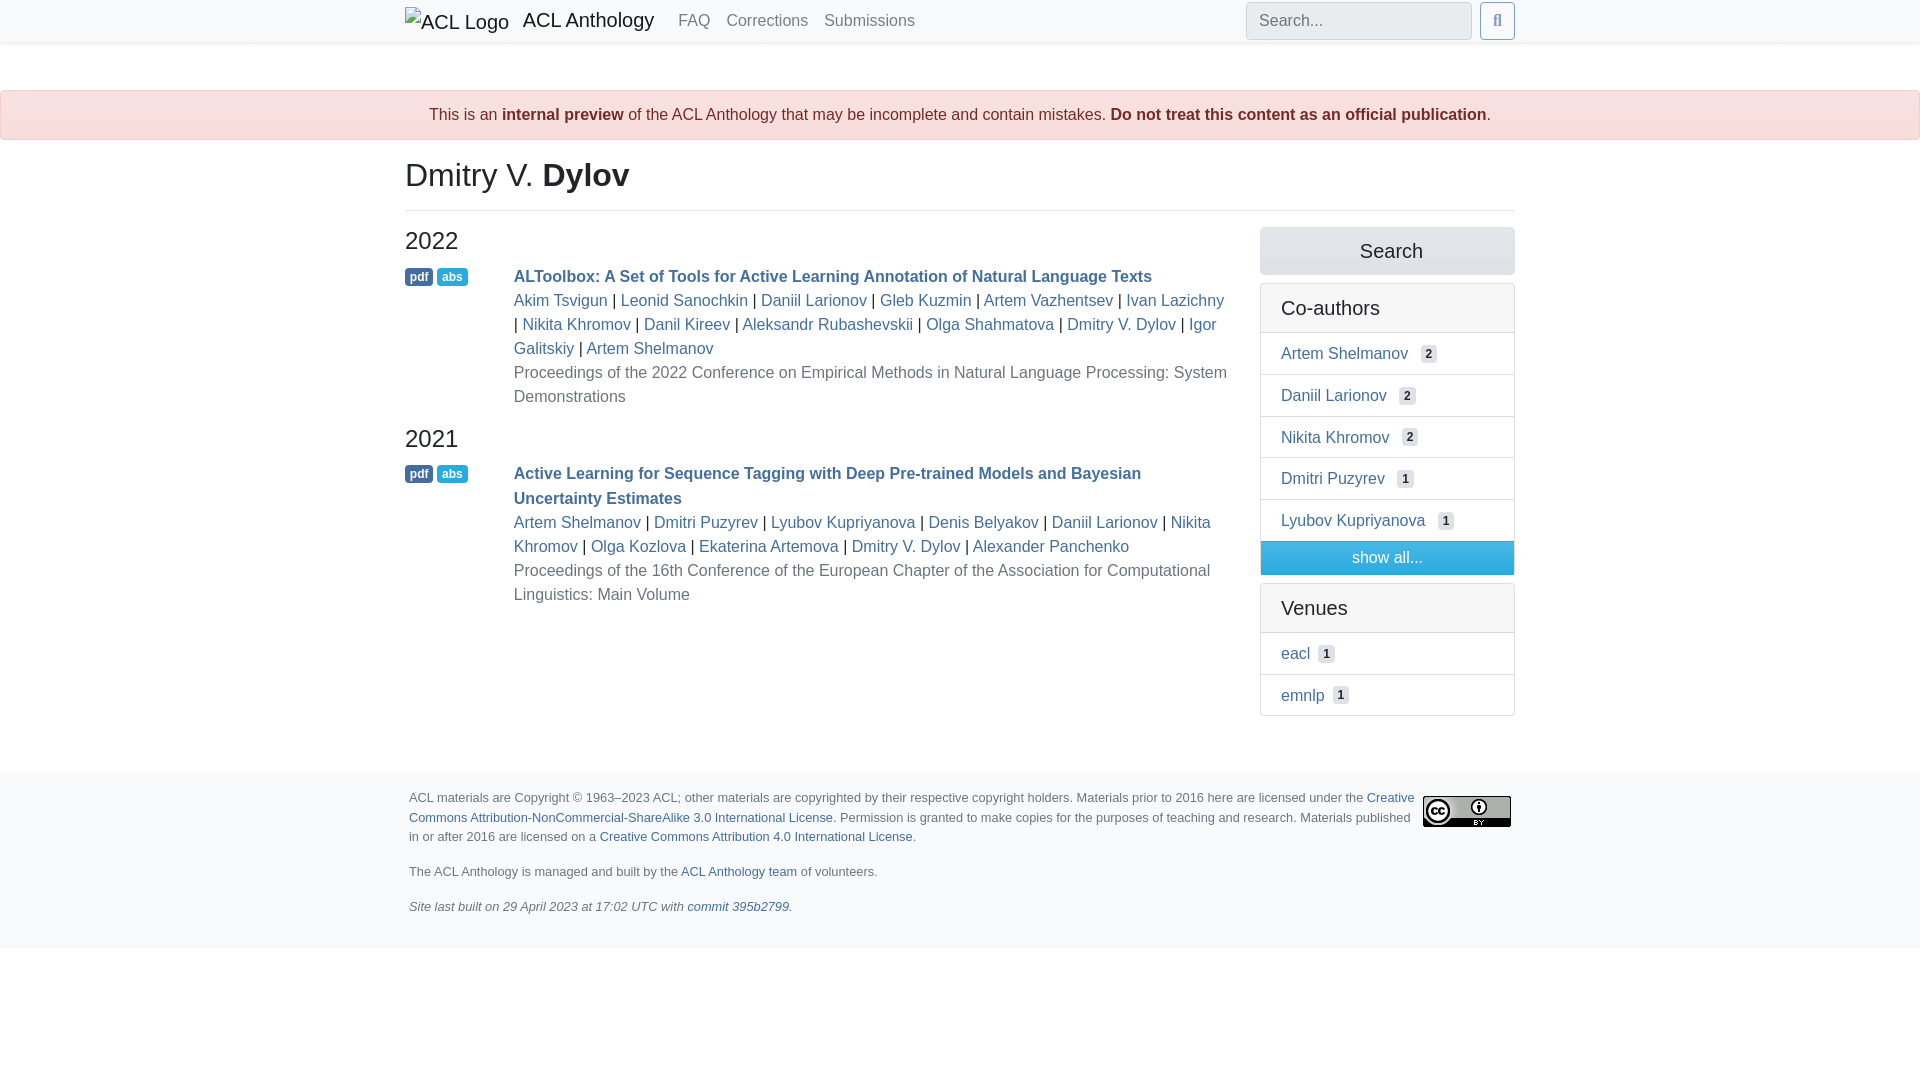 This screenshot has height=1080, width=1920. I want to click on ACL Anthology, so click(530, 21).